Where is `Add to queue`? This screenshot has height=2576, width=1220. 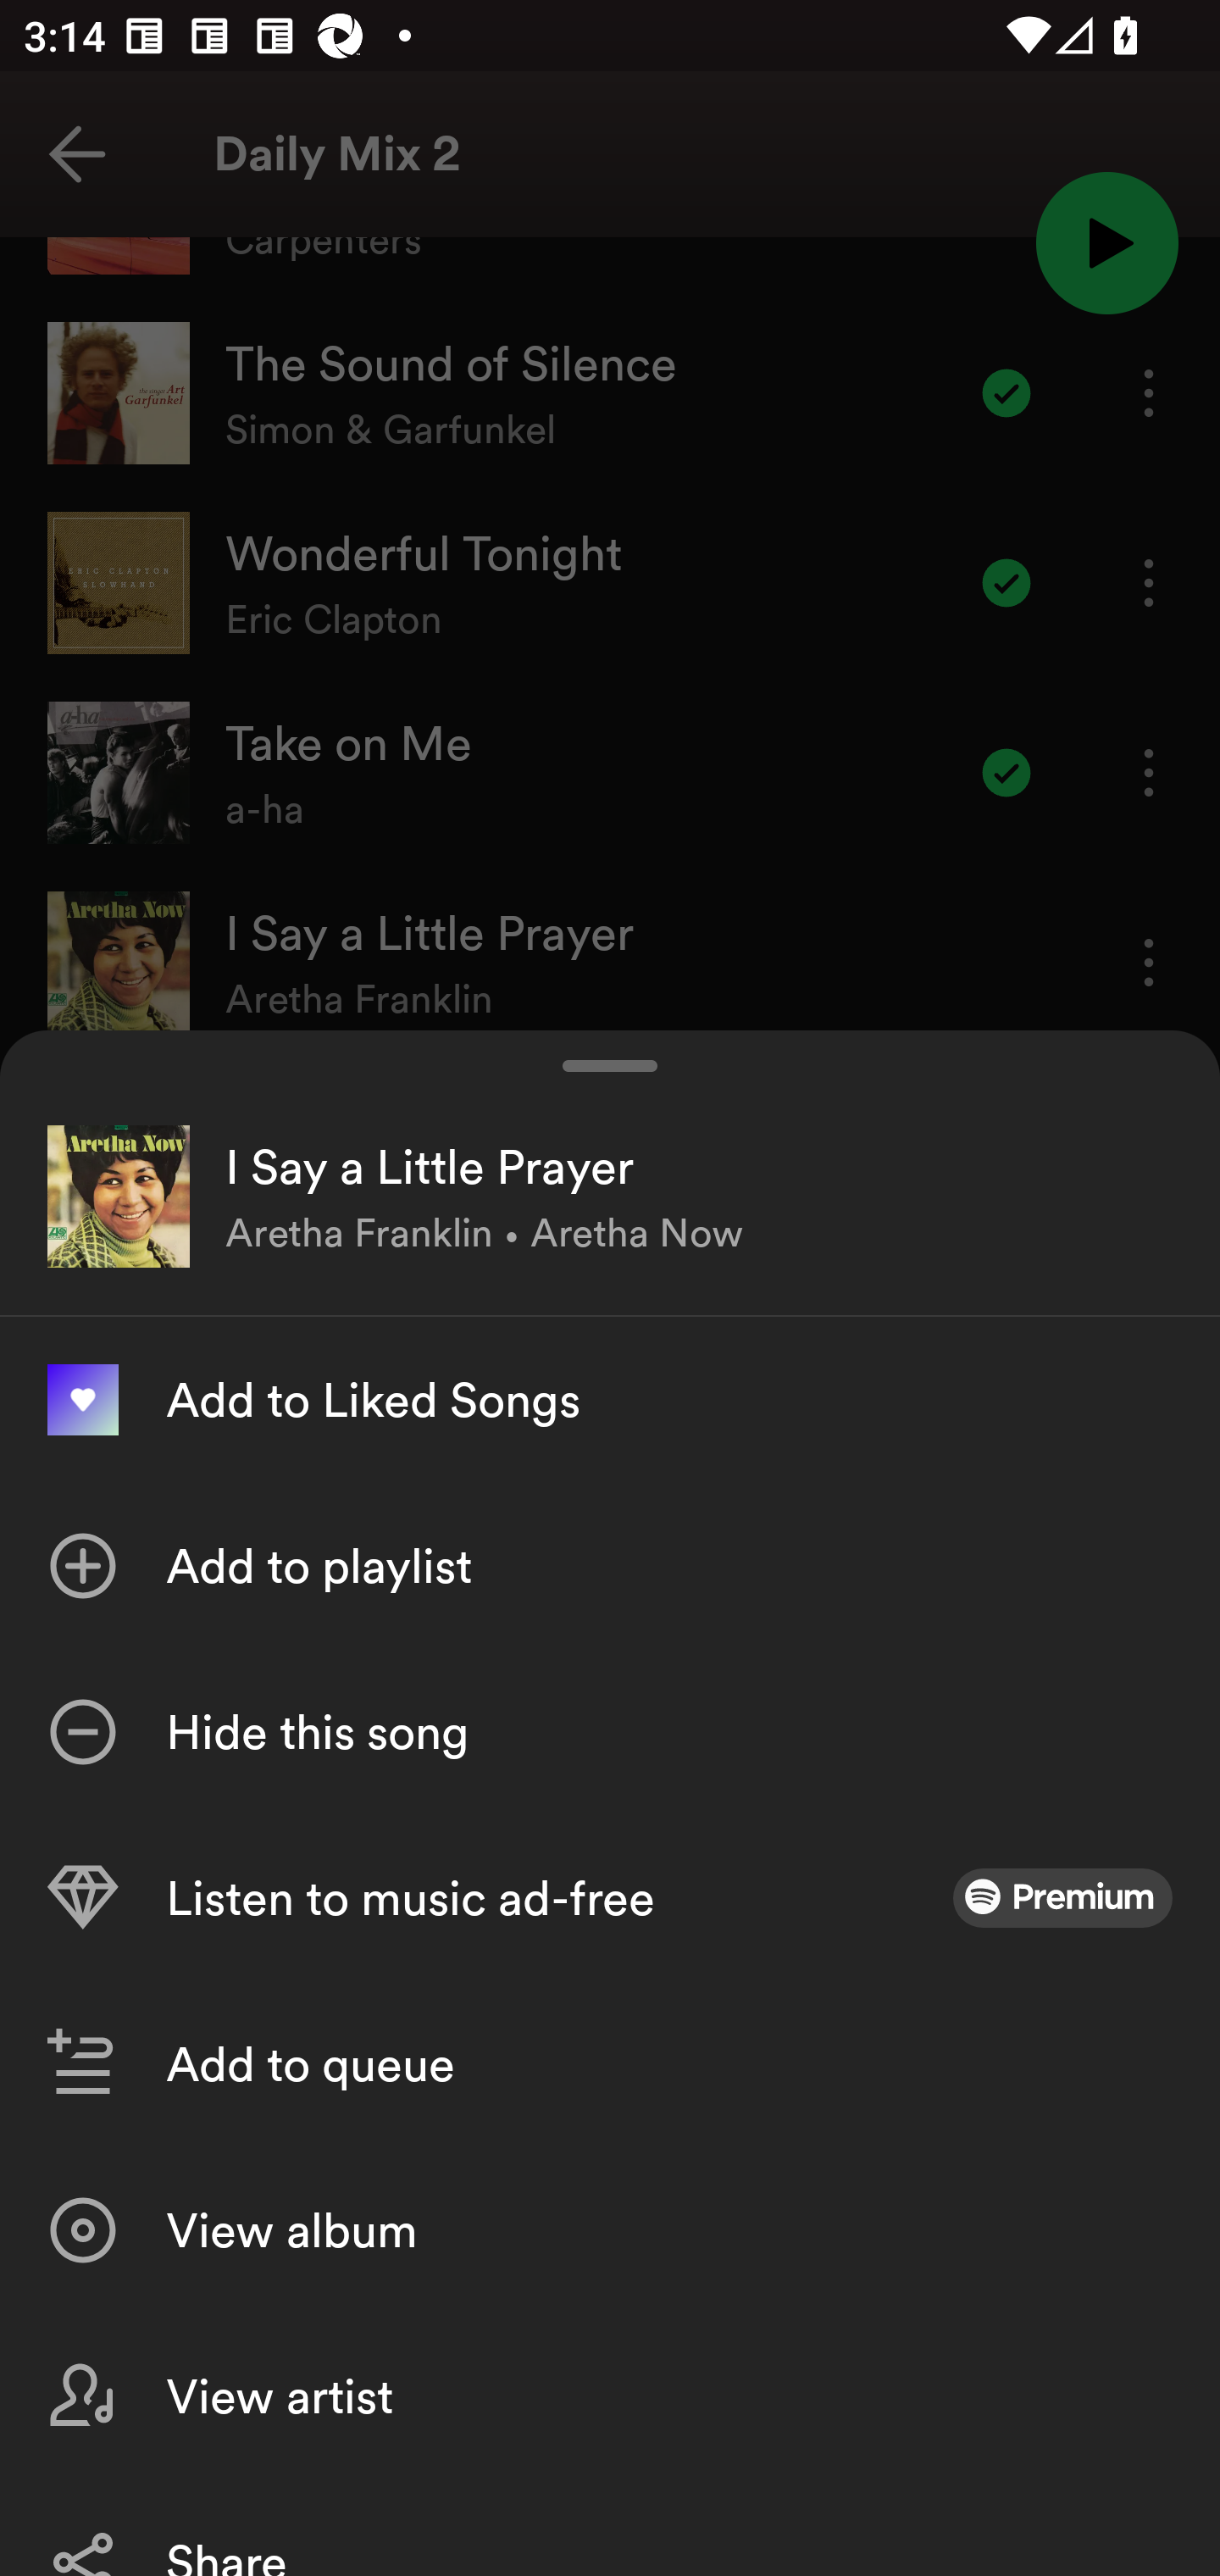
Add to queue is located at coordinates (610, 2064).